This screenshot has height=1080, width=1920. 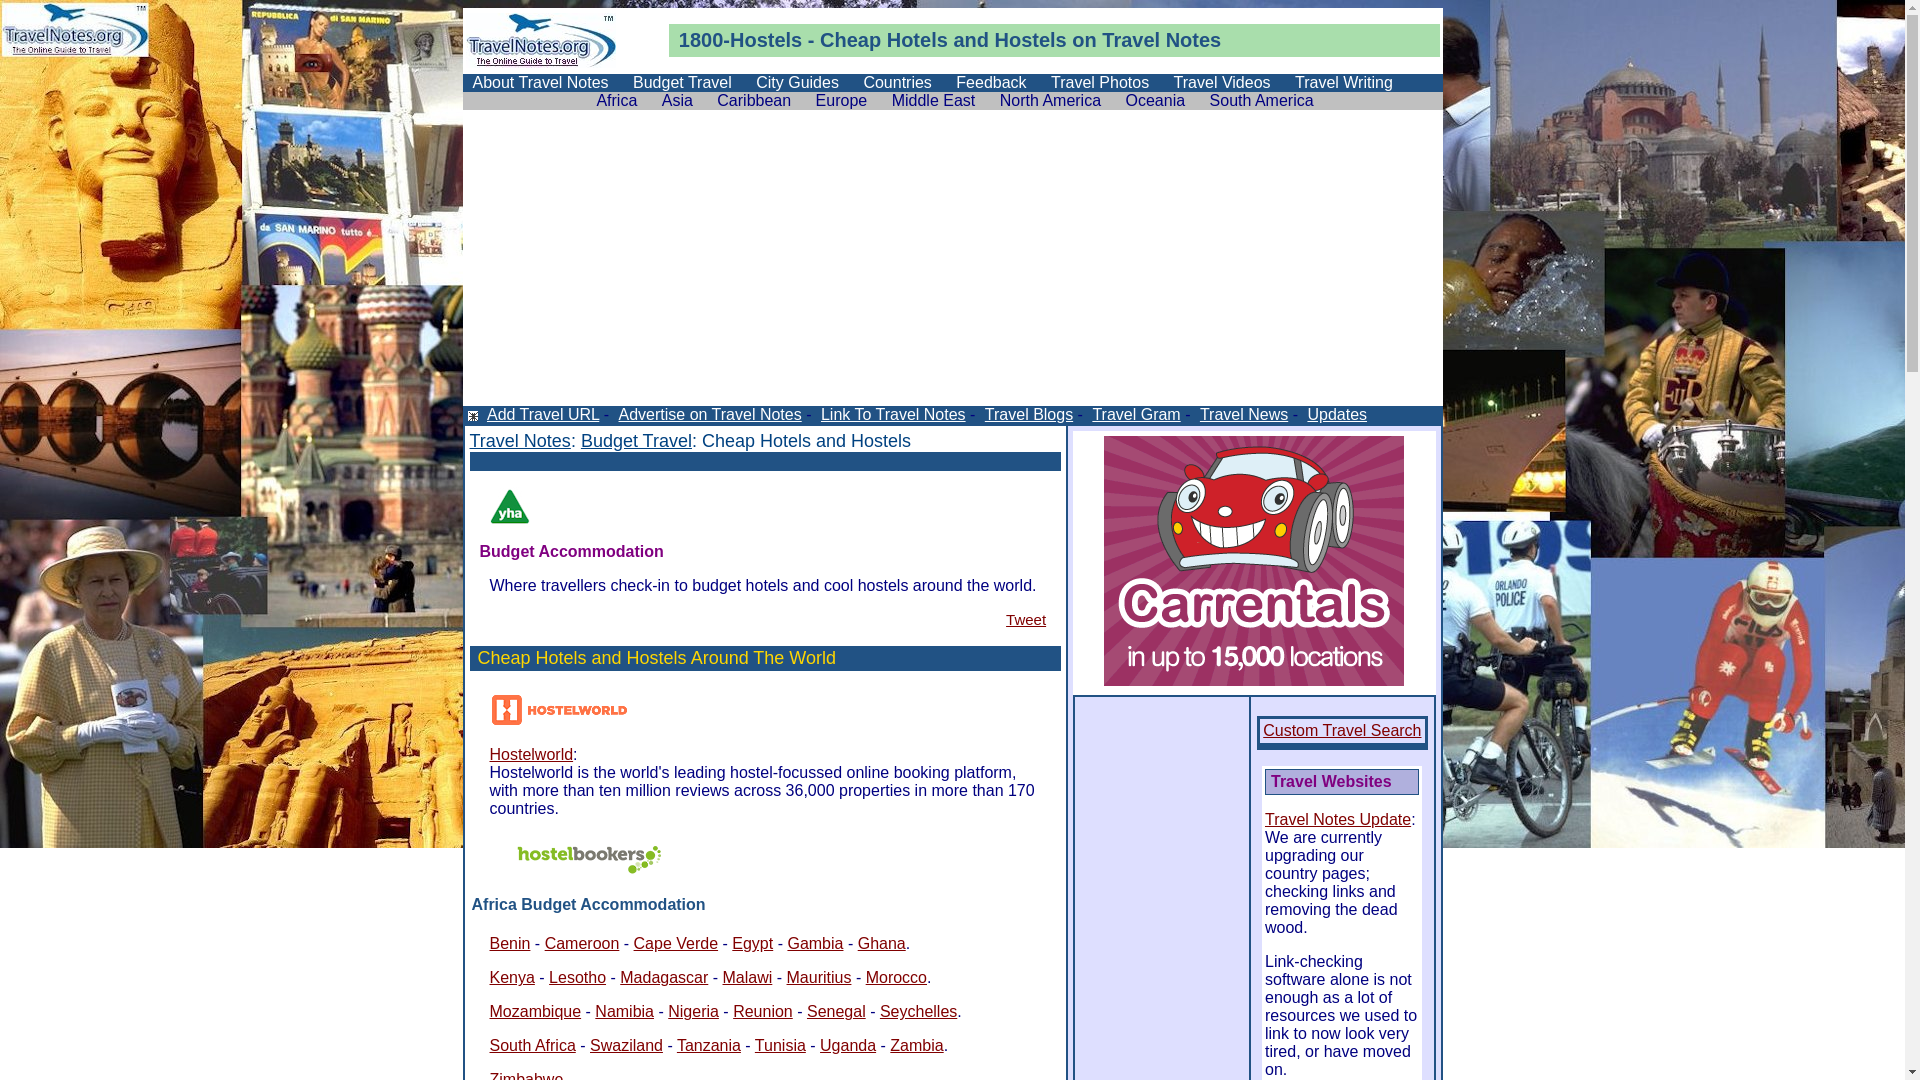 What do you see at coordinates (820, 978) in the screenshot?
I see `Mauritius` at bounding box center [820, 978].